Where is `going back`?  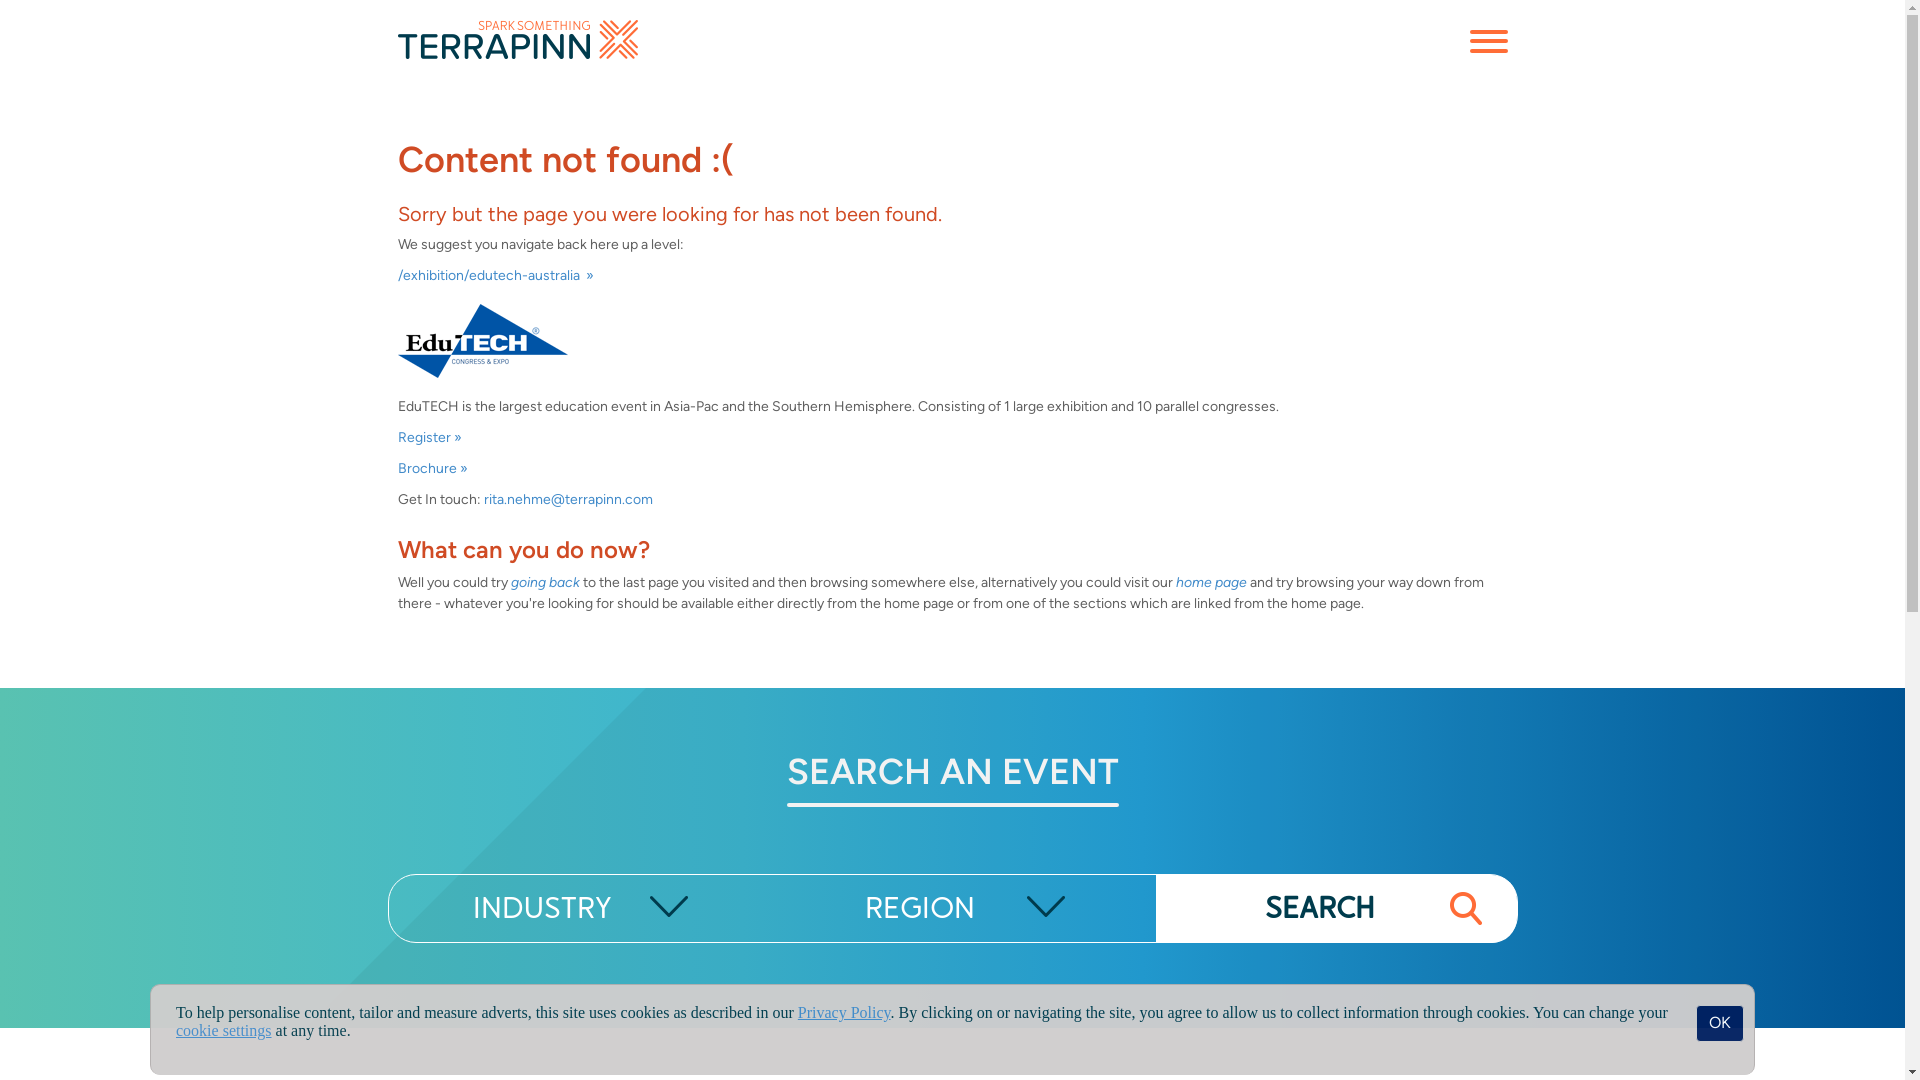 going back is located at coordinates (544, 582).